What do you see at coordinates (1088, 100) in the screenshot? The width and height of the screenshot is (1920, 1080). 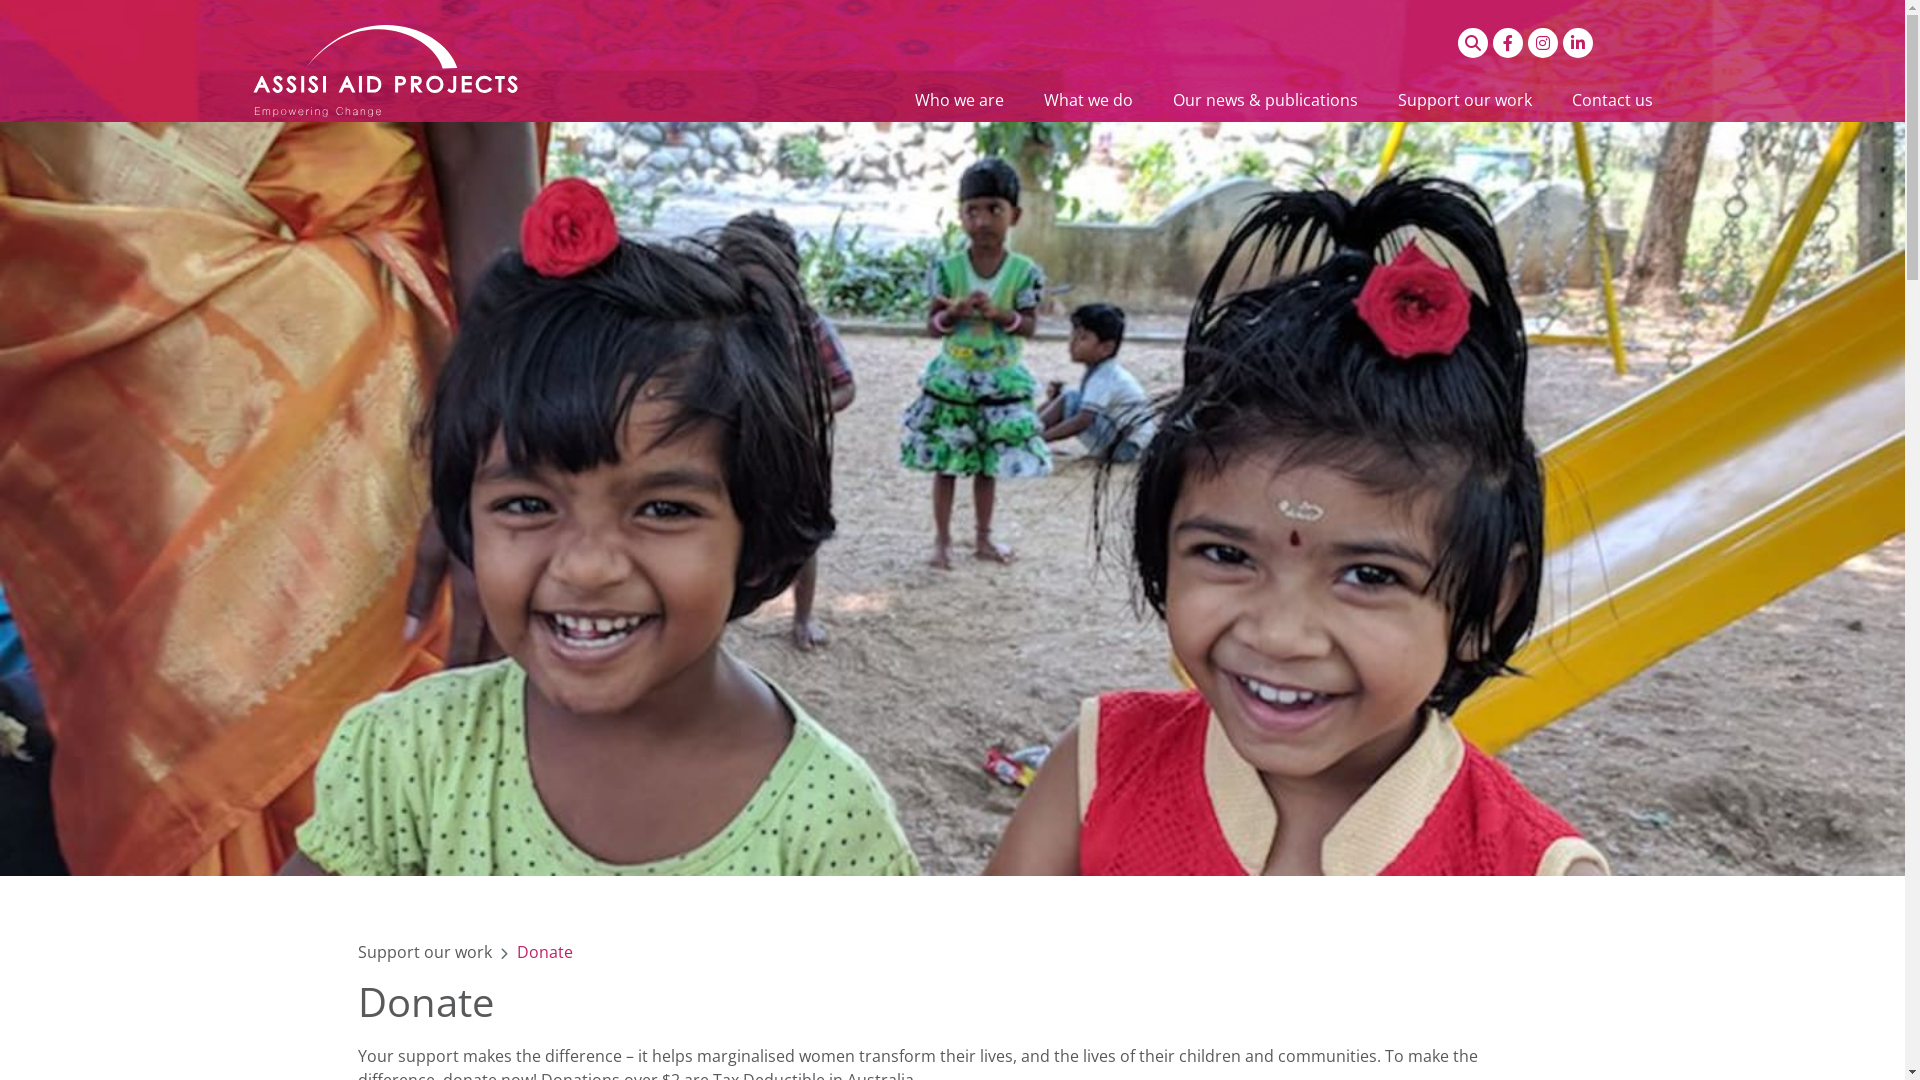 I see `What we do` at bounding box center [1088, 100].